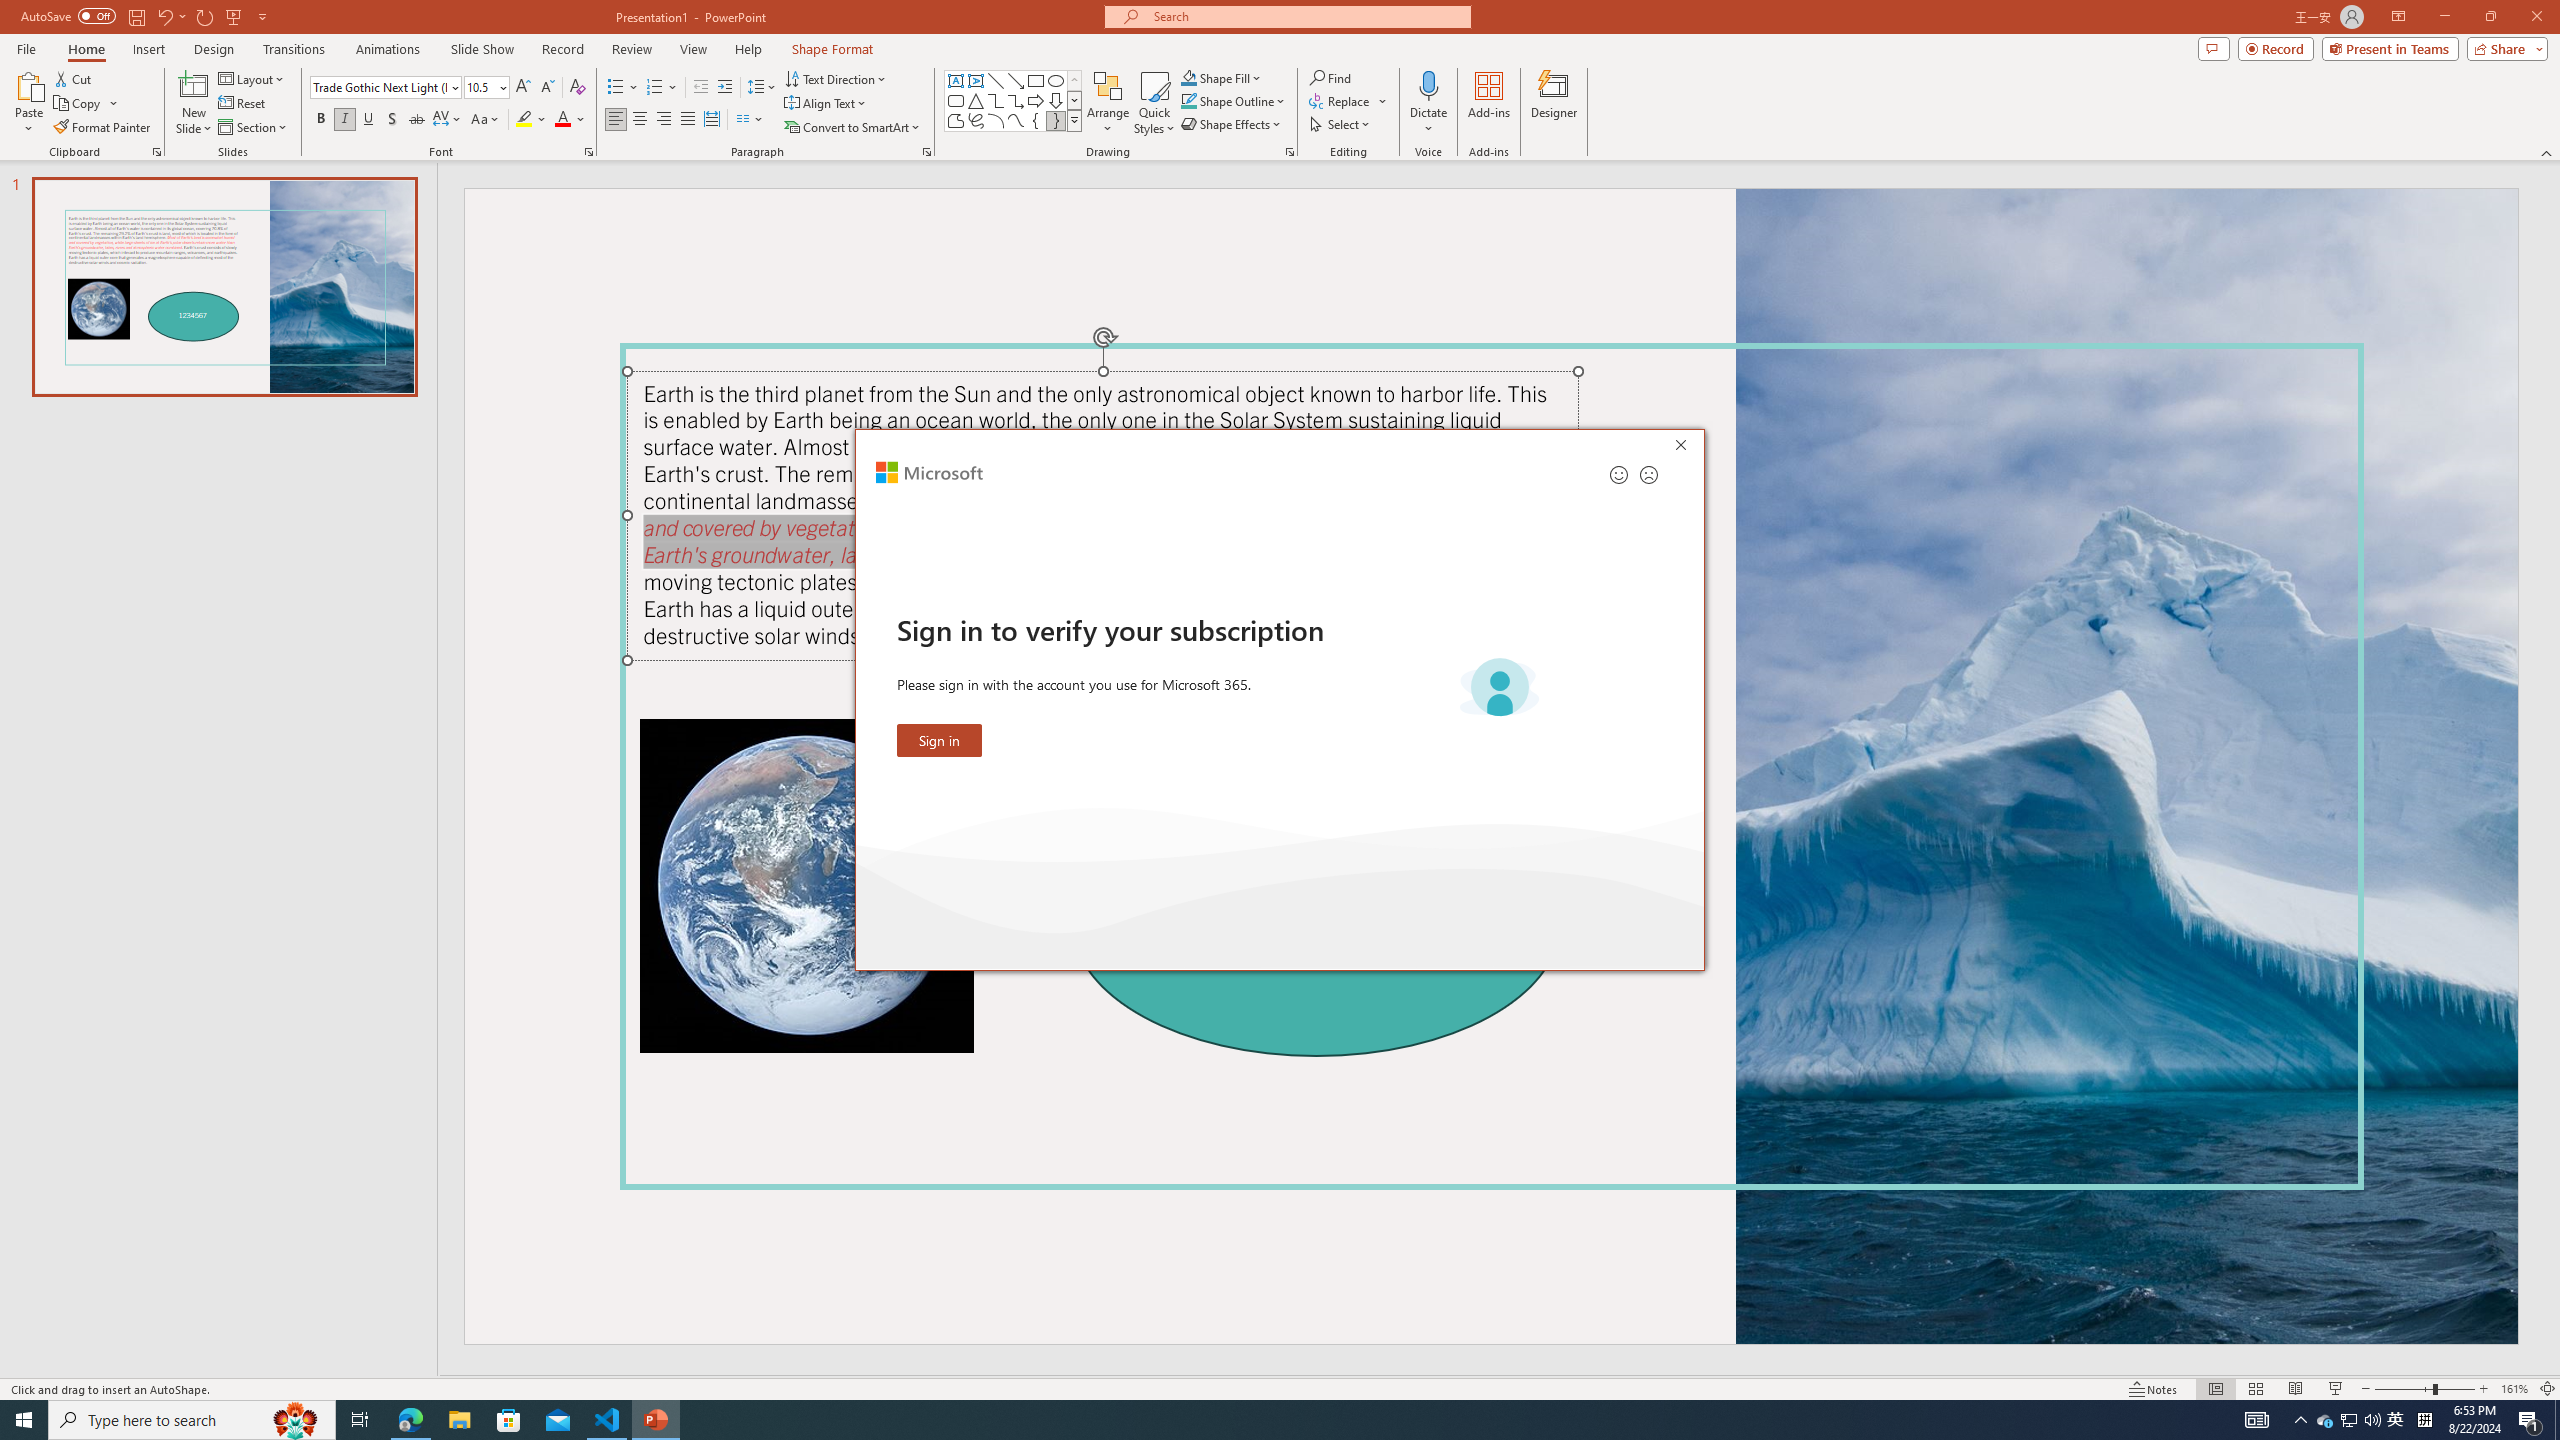  I want to click on Freeform: Shape, so click(956, 120).